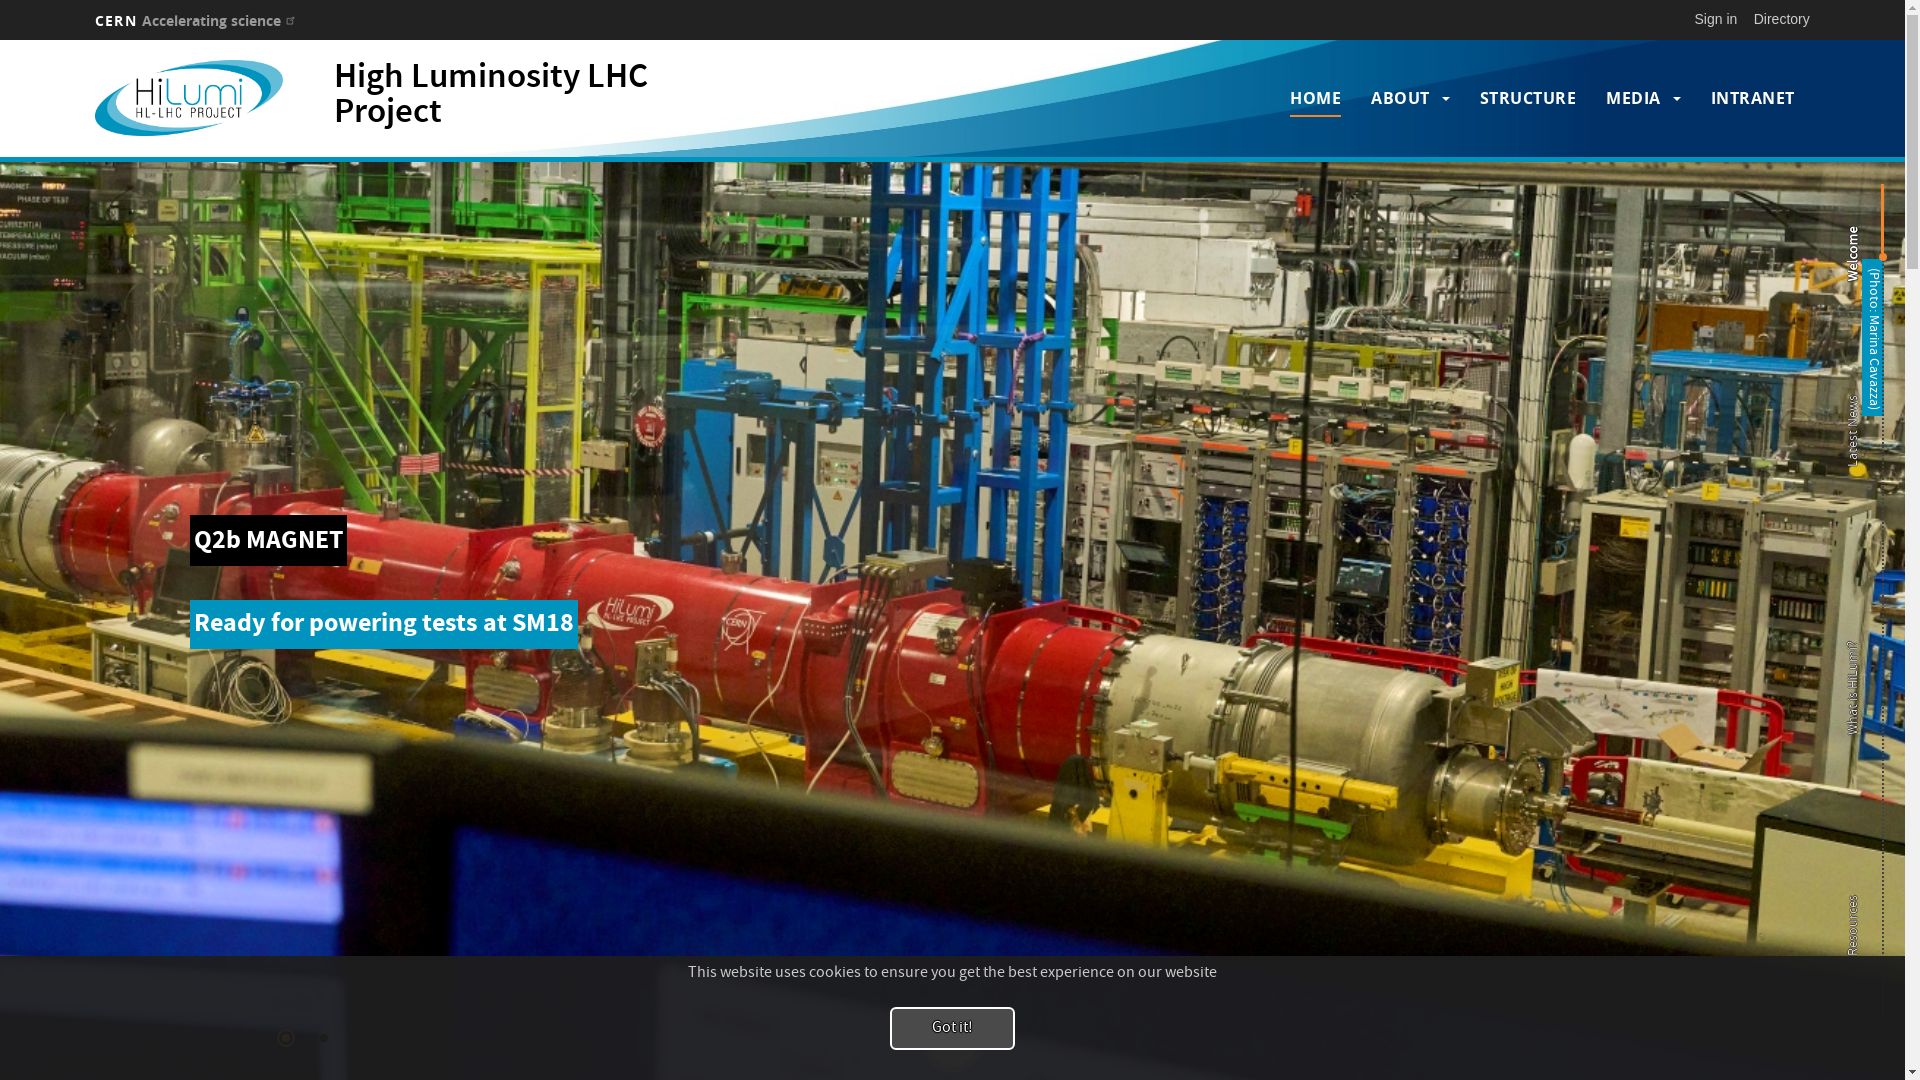 The width and height of the screenshot is (1920, 1080). What do you see at coordinates (1316, 98) in the screenshot?
I see `HOME` at bounding box center [1316, 98].